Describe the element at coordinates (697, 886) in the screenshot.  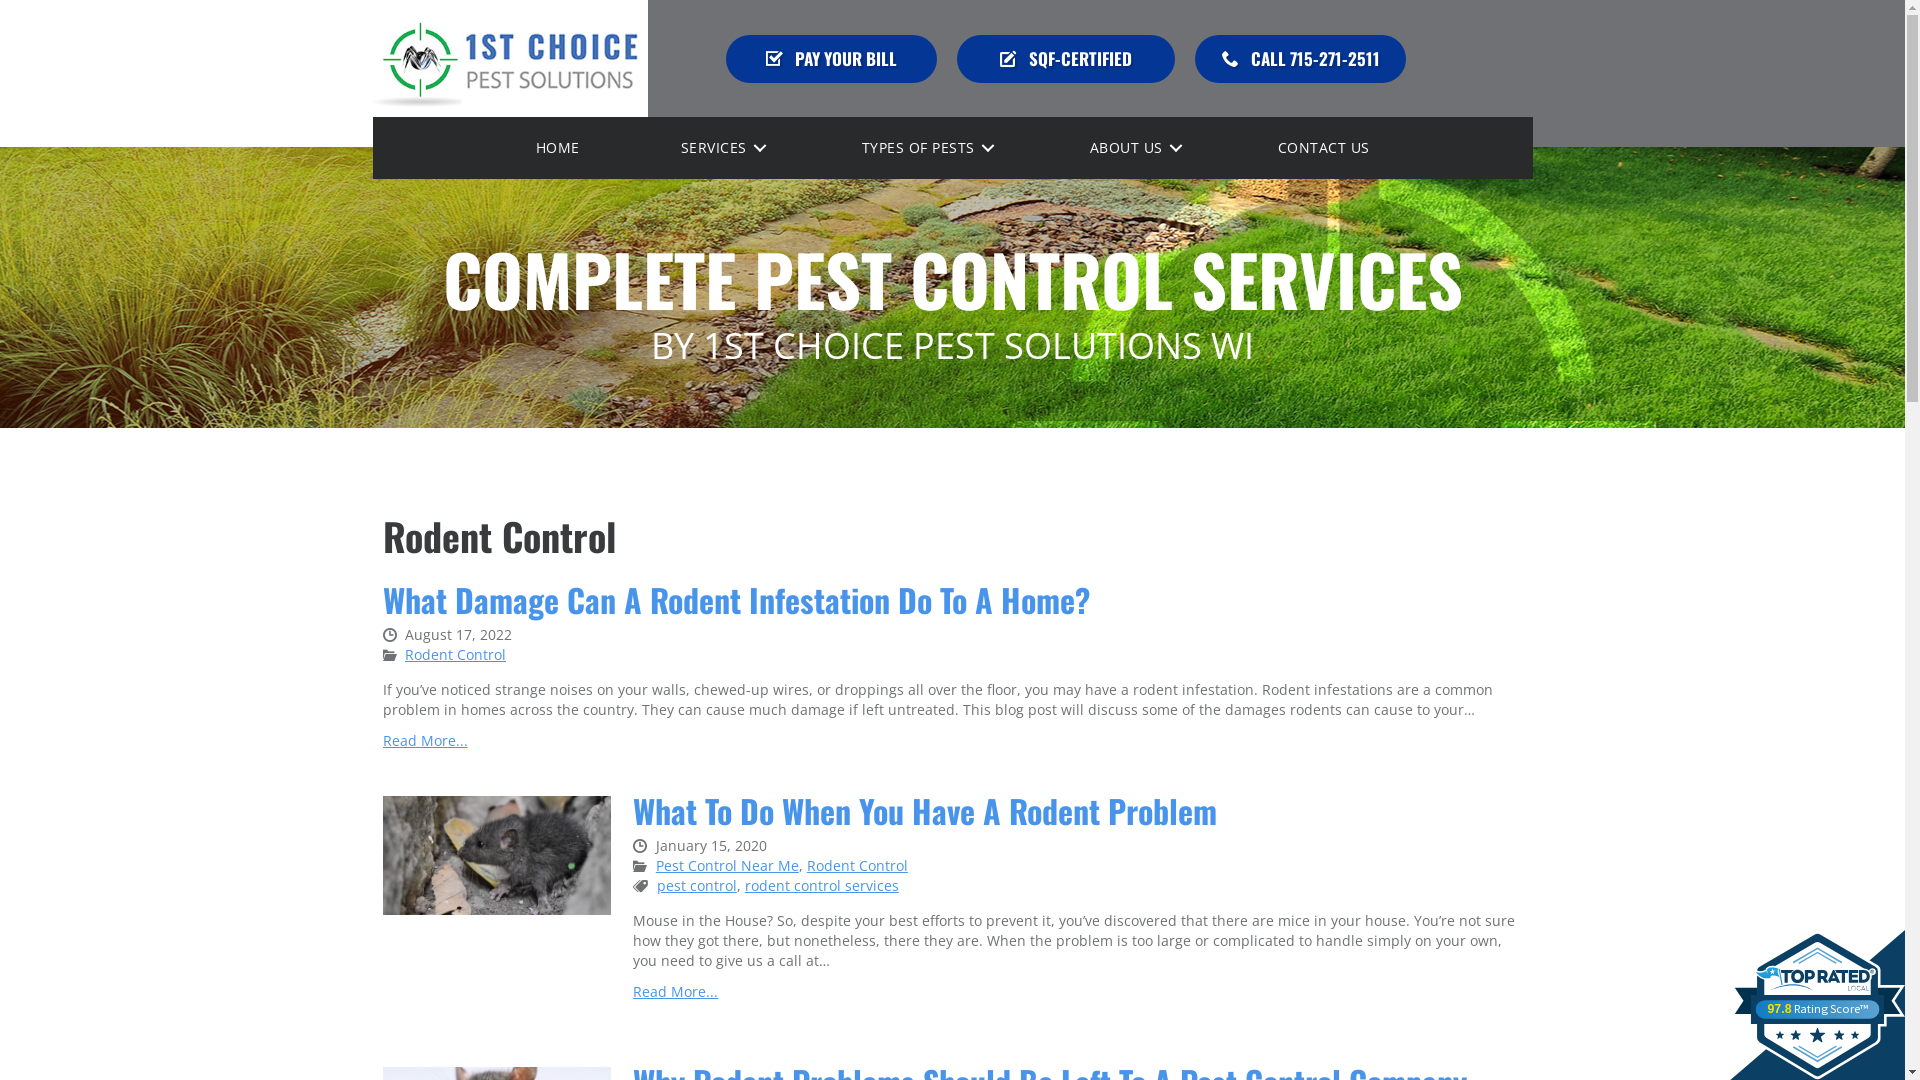
I see `pest control` at that location.